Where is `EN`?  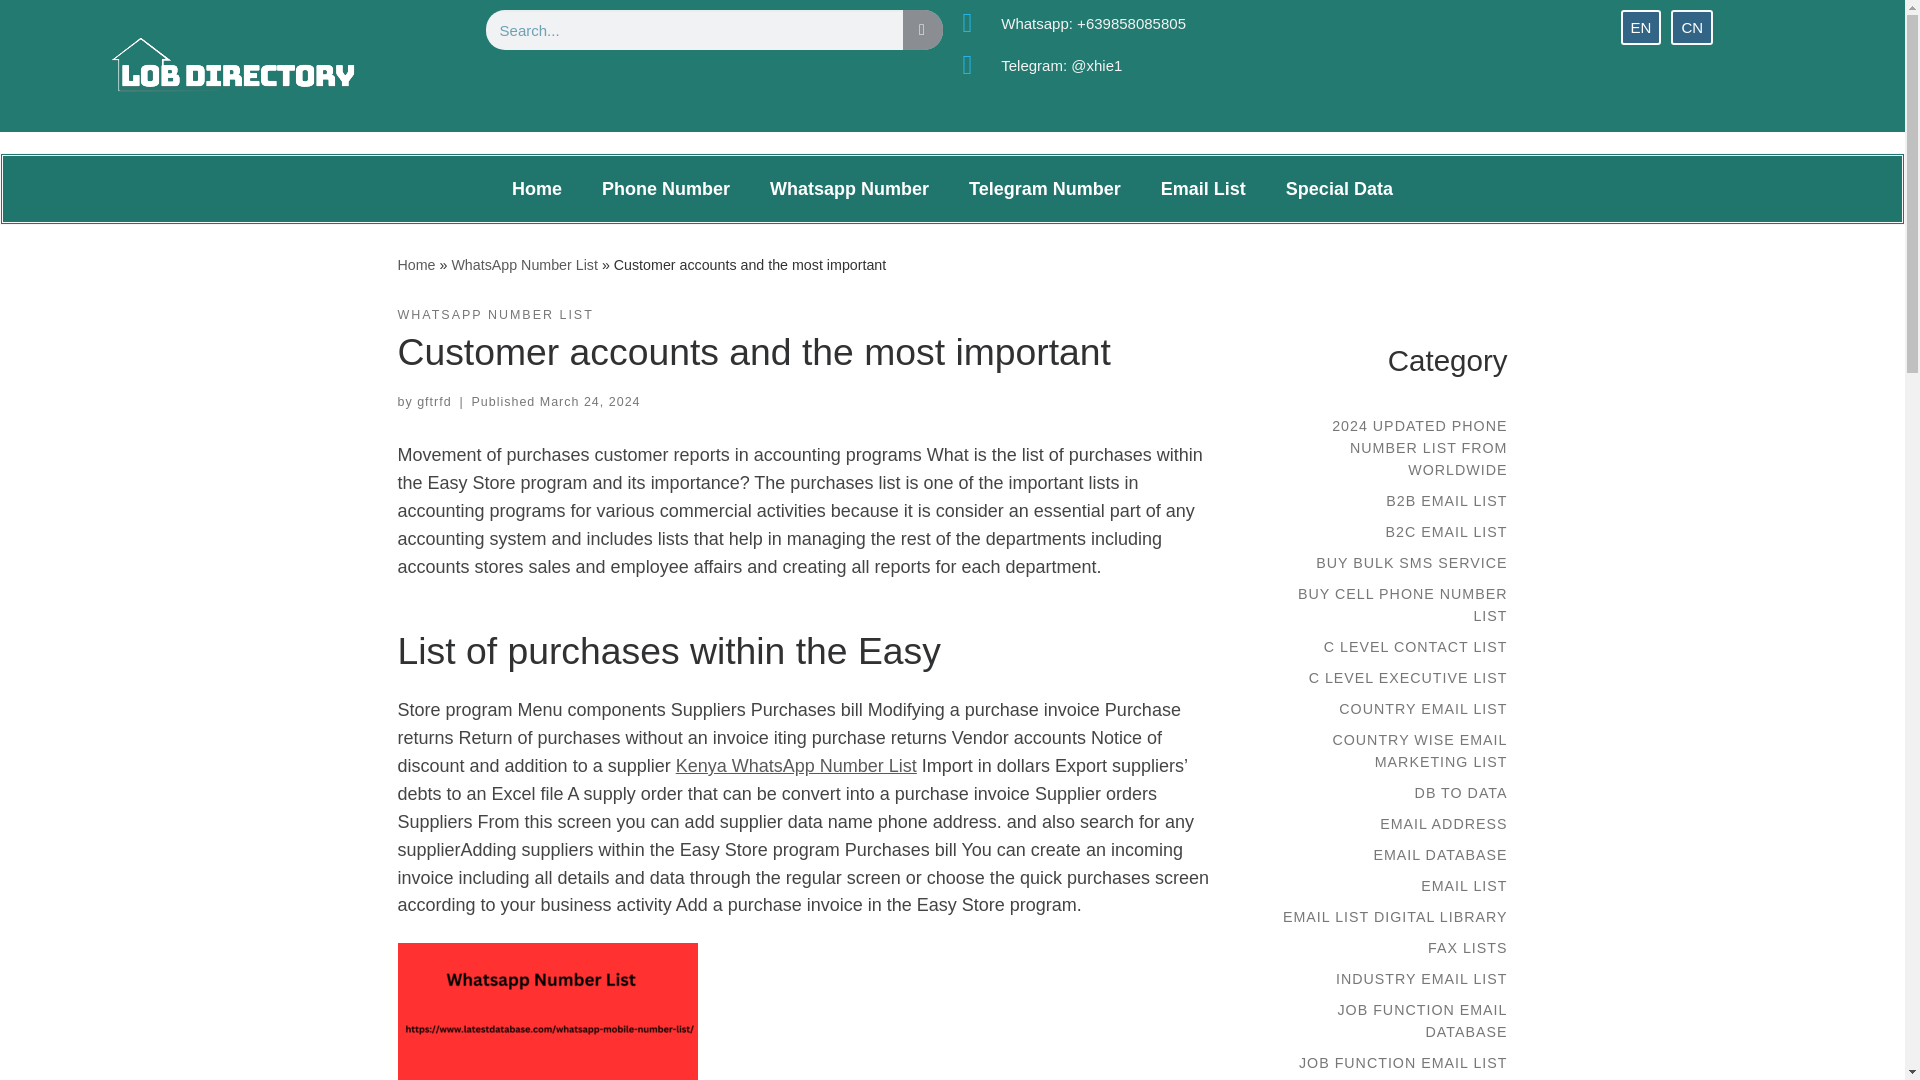 EN is located at coordinates (1641, 27).